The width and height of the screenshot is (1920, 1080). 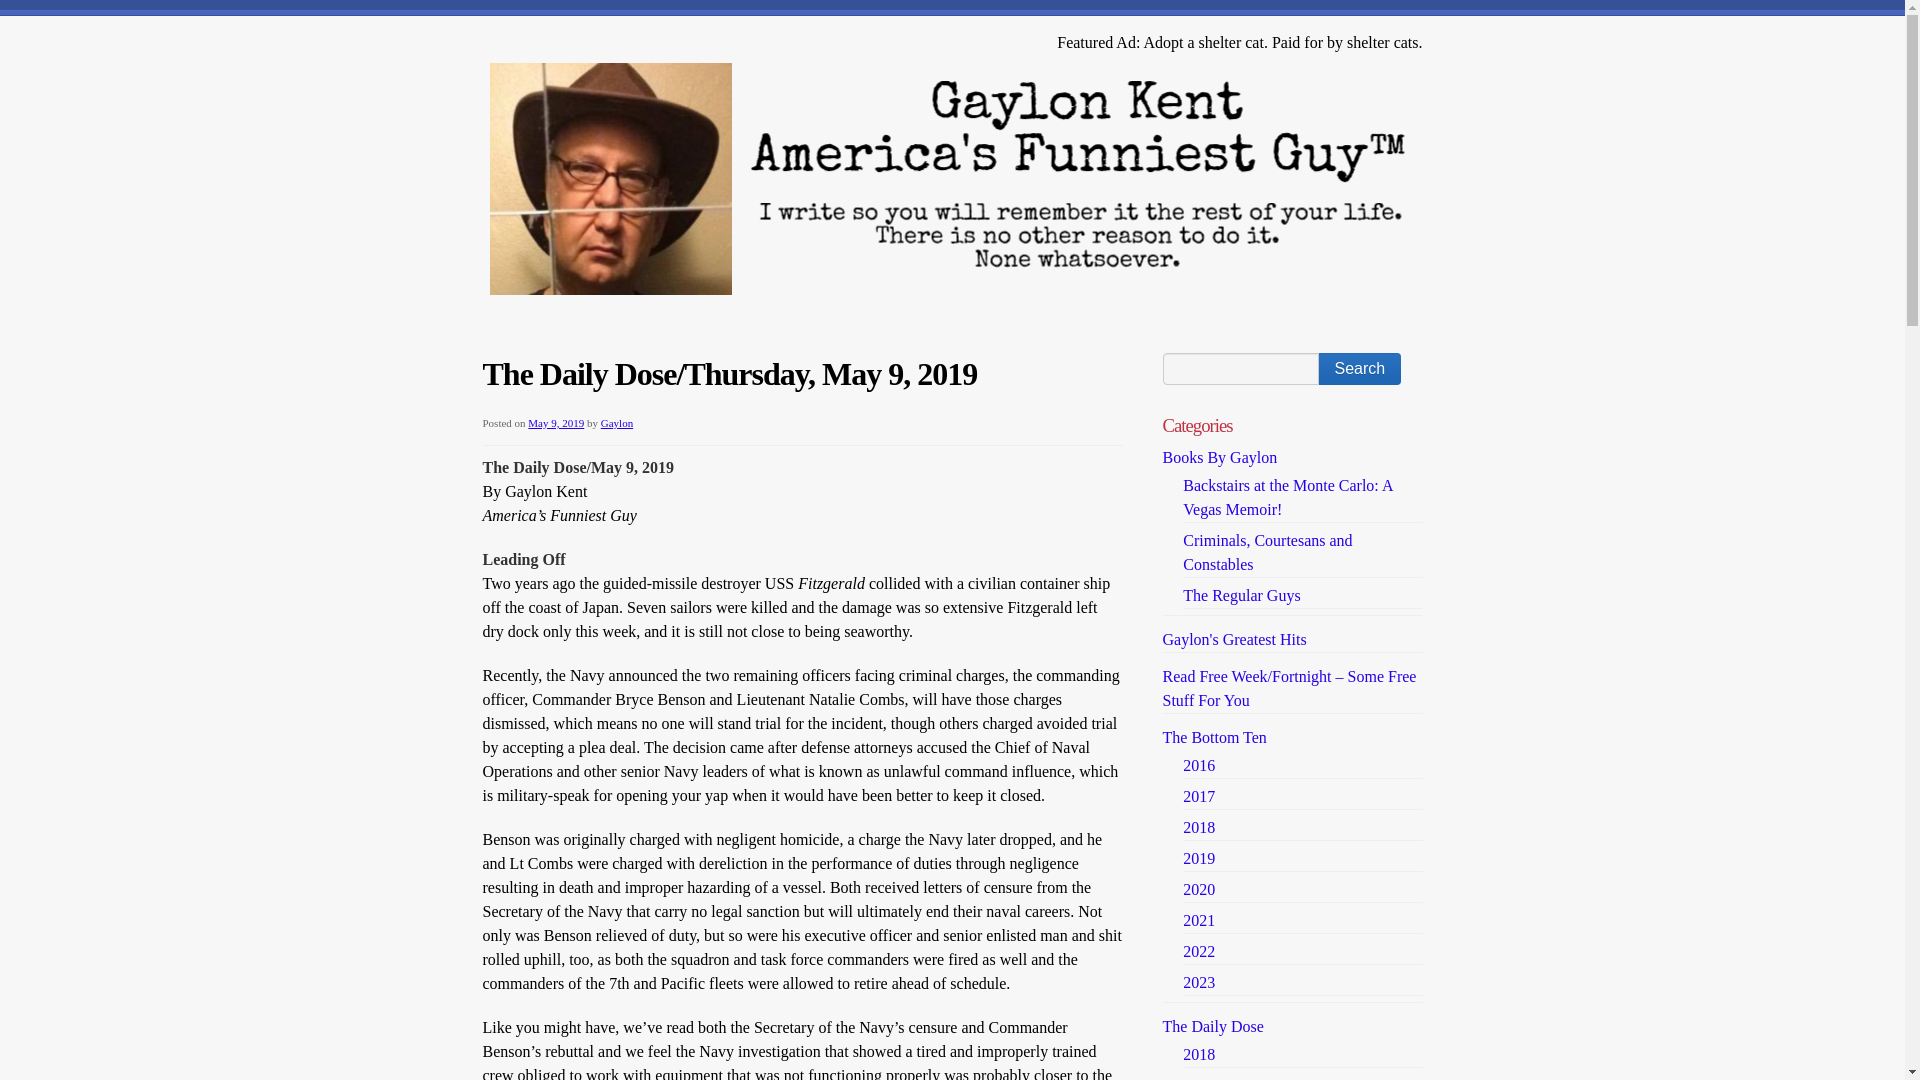 I want to click on 2017, so click(x=1198, y=796).